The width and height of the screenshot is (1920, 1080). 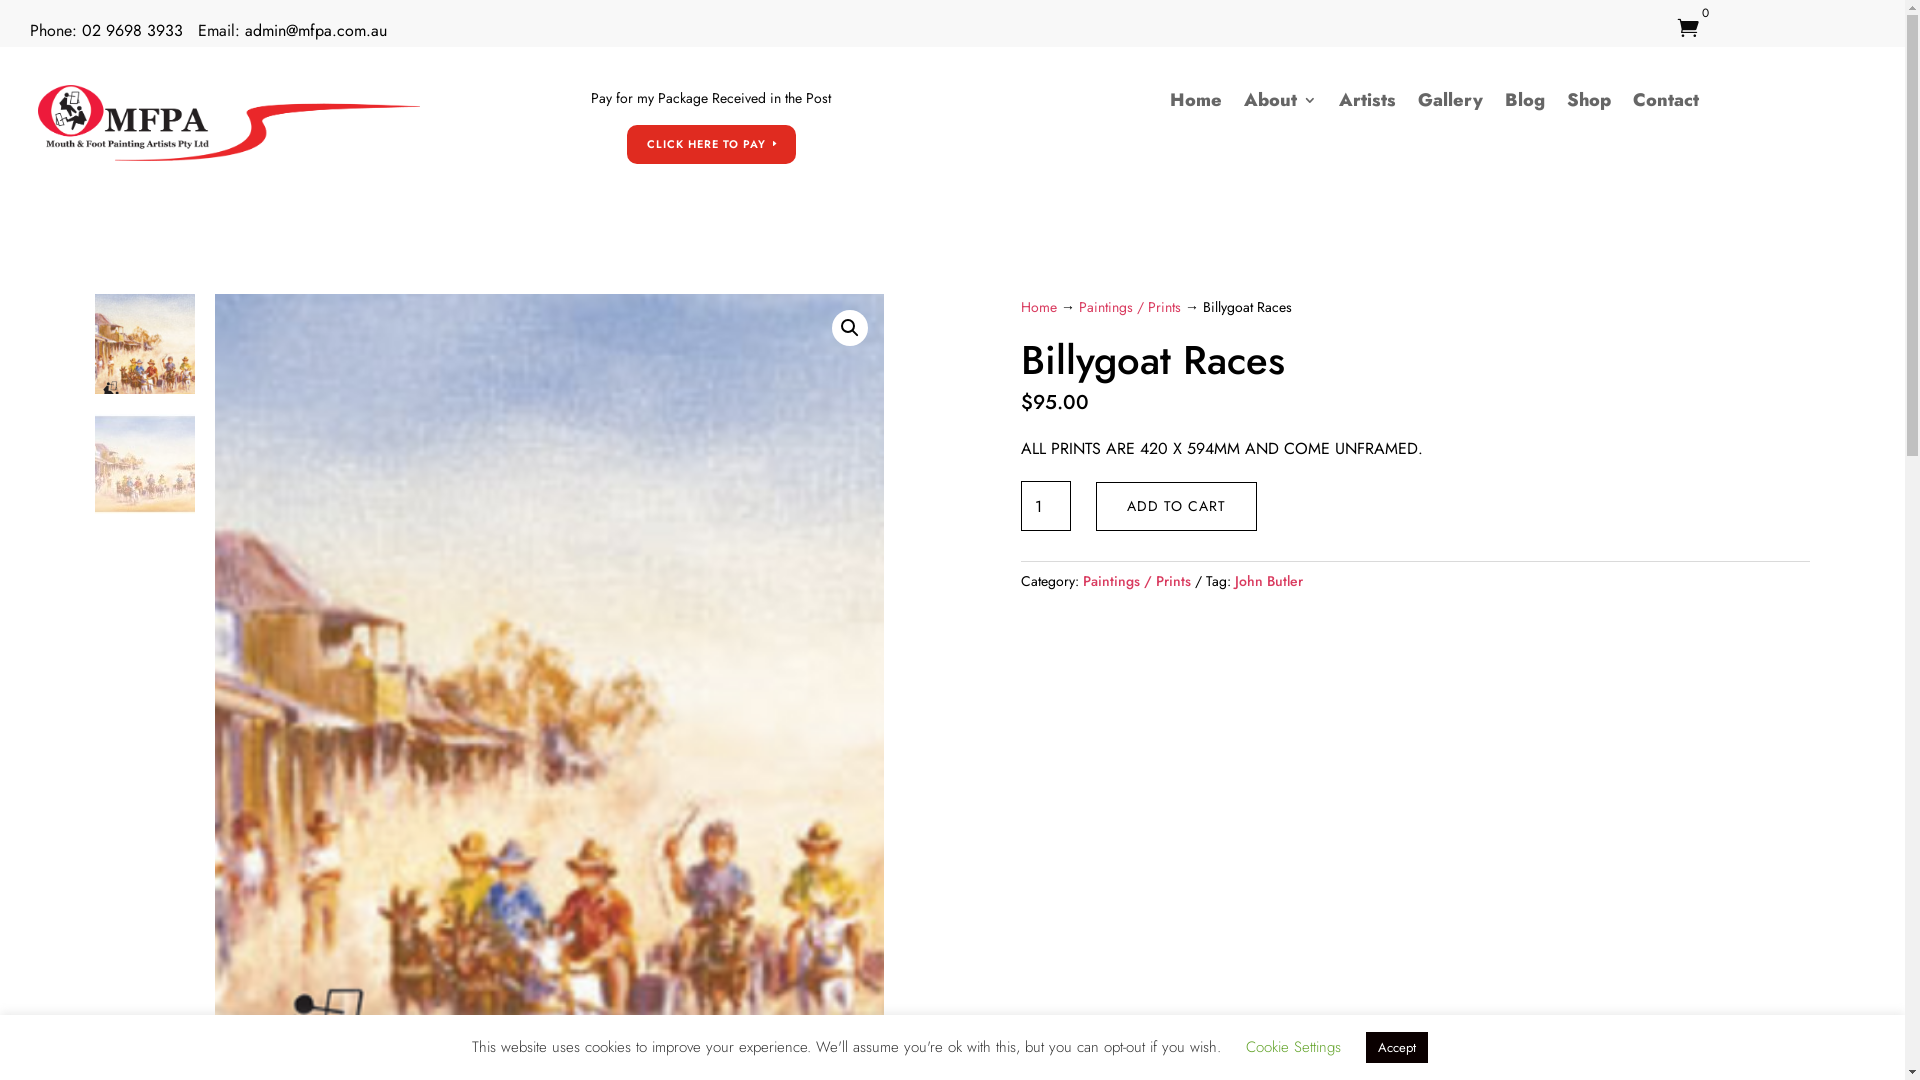 I want to click on ADD TO CART, so click(x=1176, y=507).